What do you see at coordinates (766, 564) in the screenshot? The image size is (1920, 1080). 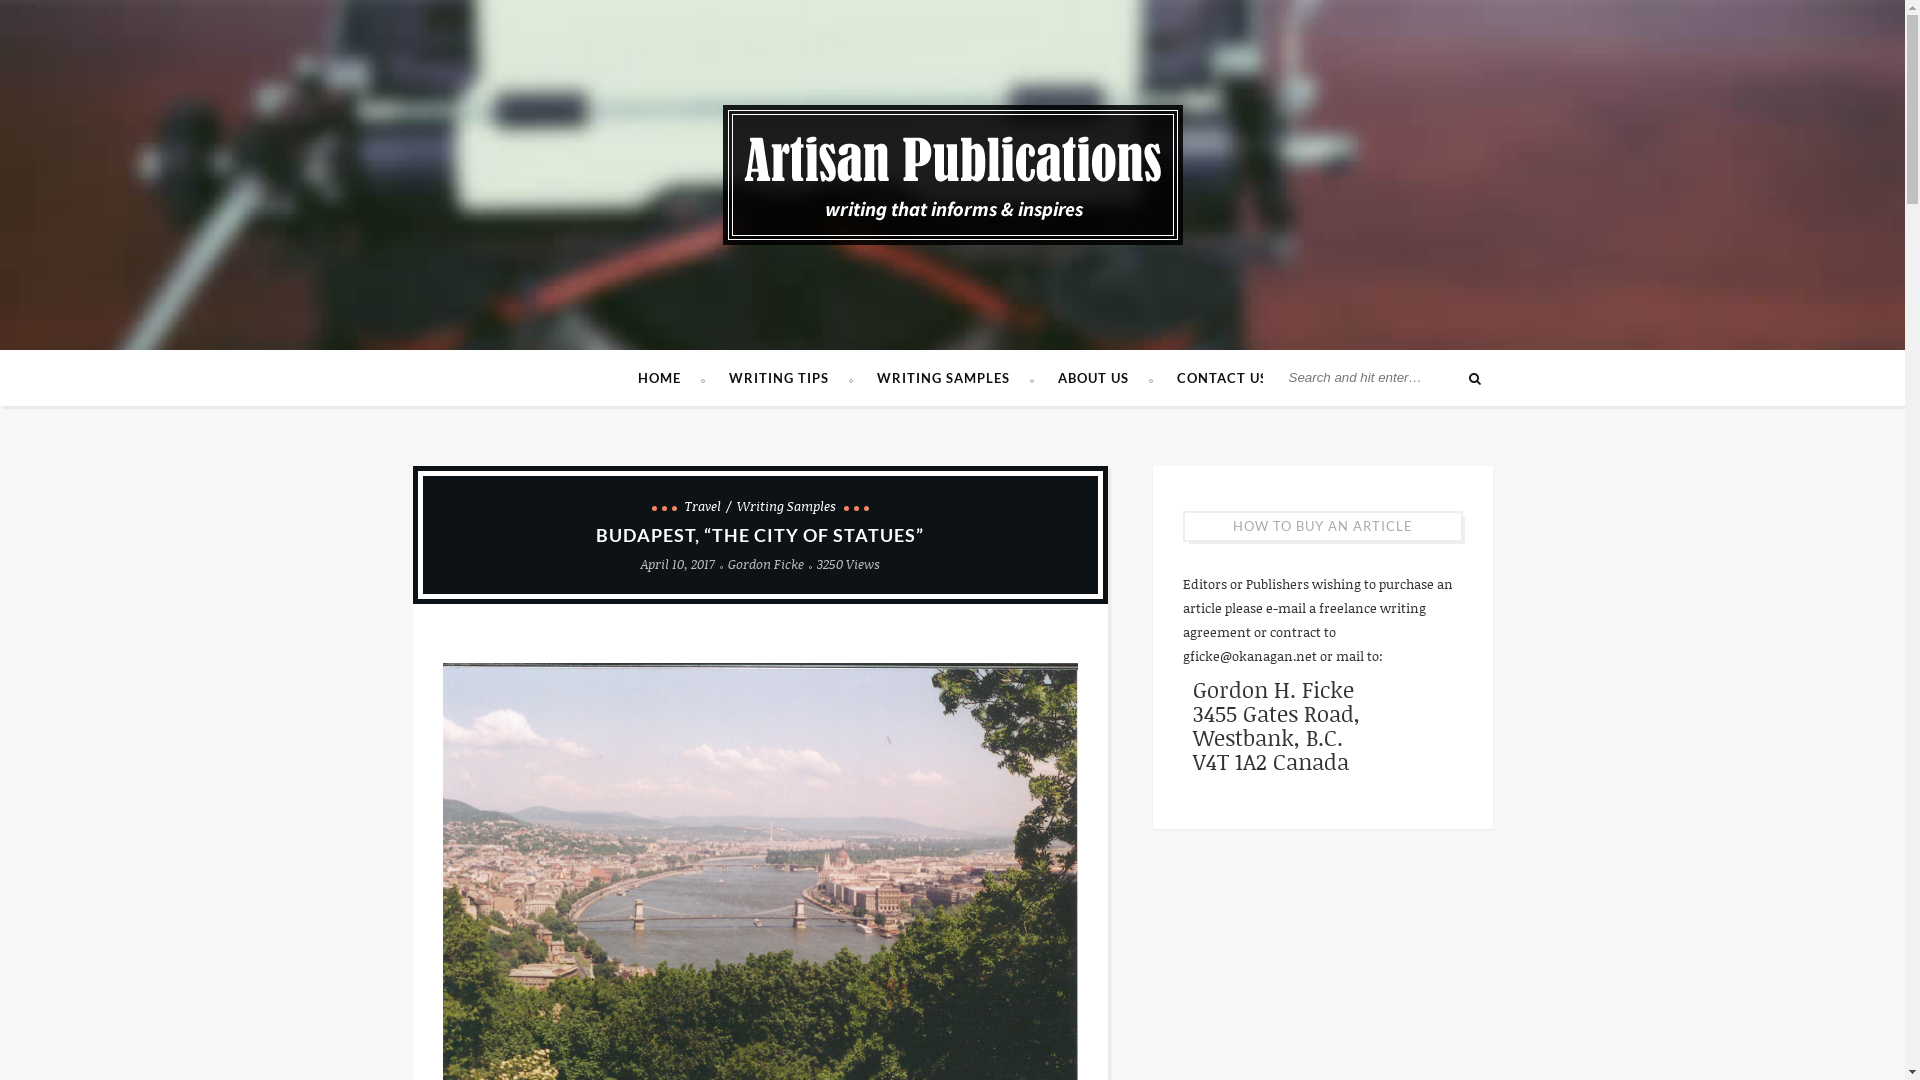 I see `Gordon Ficke` at bounding box center [766, 564].